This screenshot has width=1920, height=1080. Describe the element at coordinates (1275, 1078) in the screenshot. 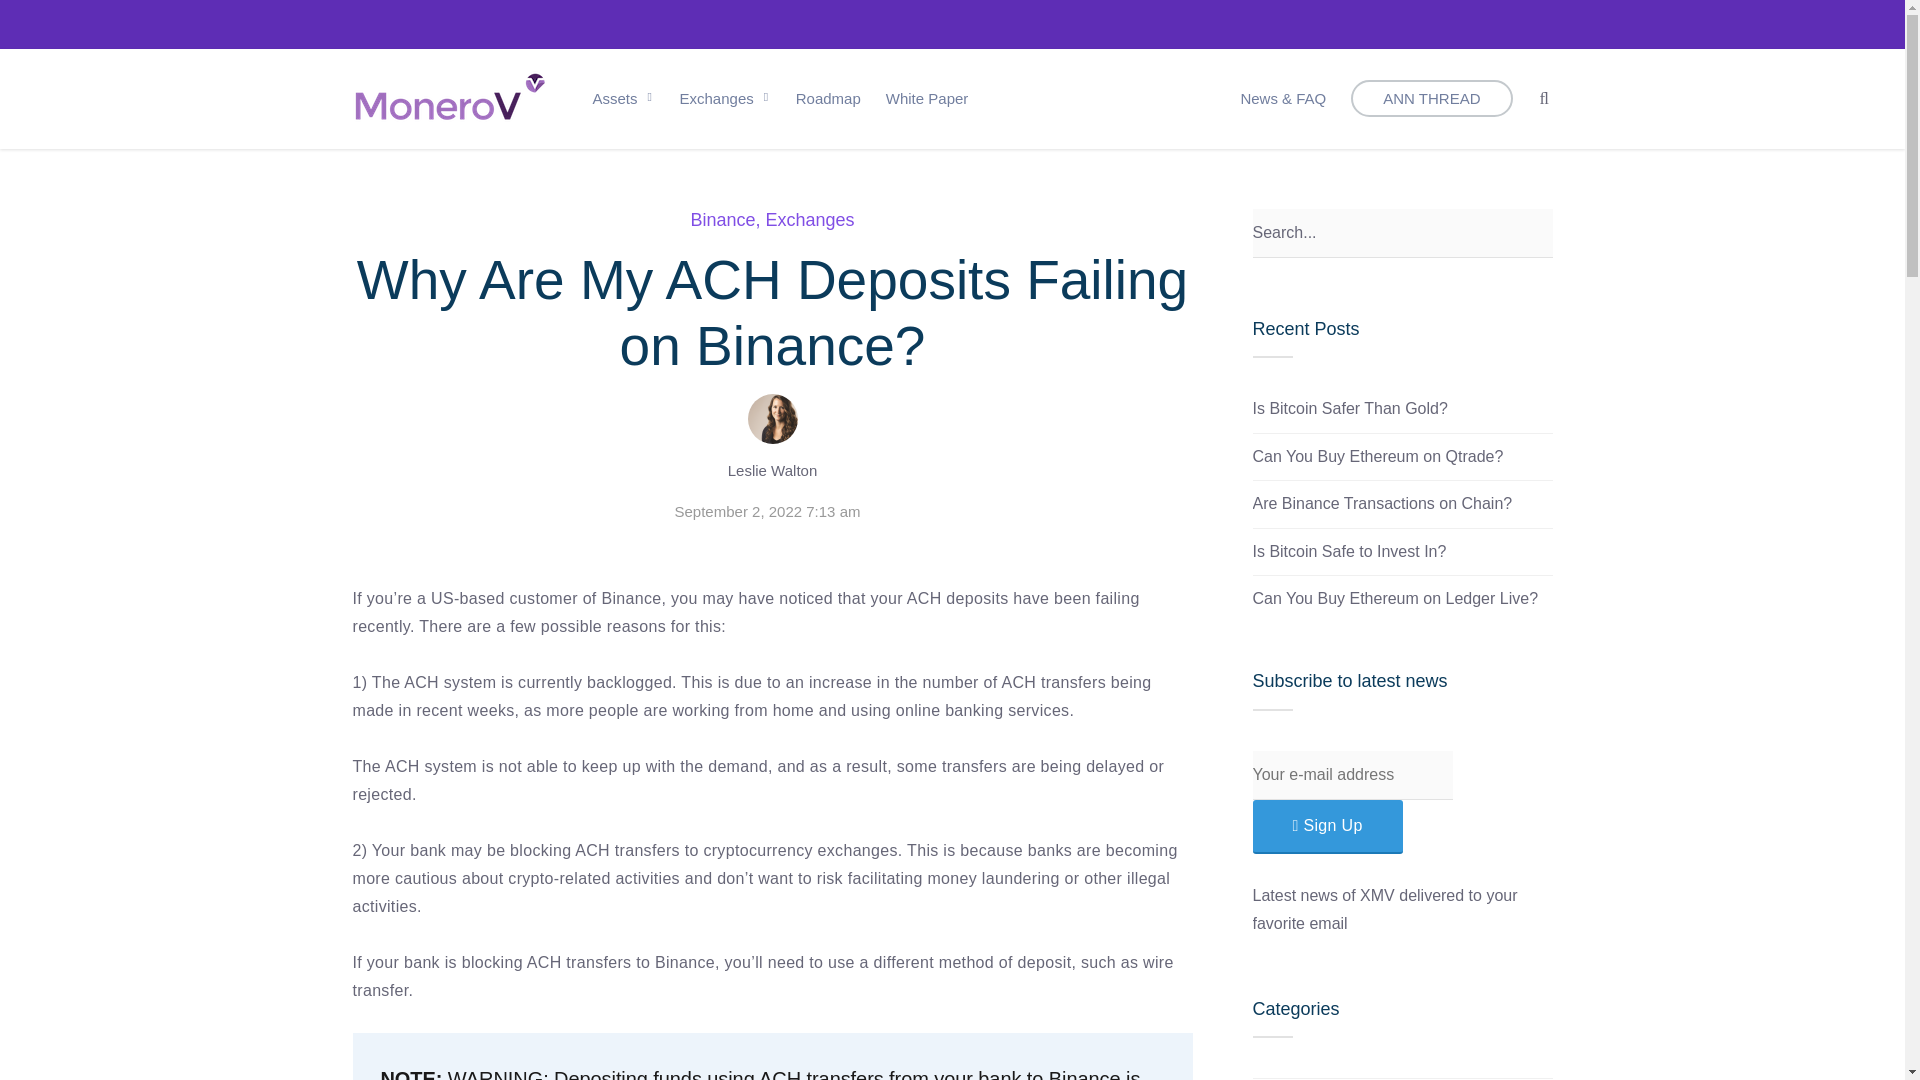

I see `Assets` at that location.